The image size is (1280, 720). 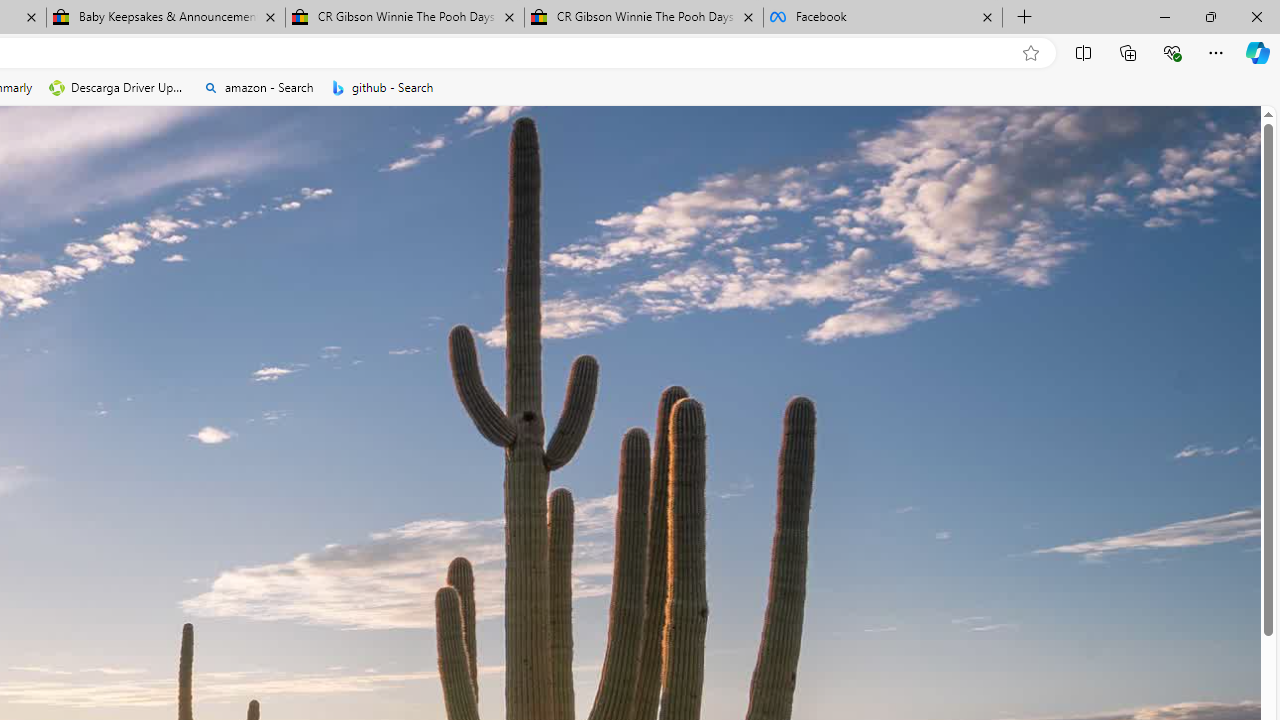 I want to click on Hide this story, so click(x=82, y=316).